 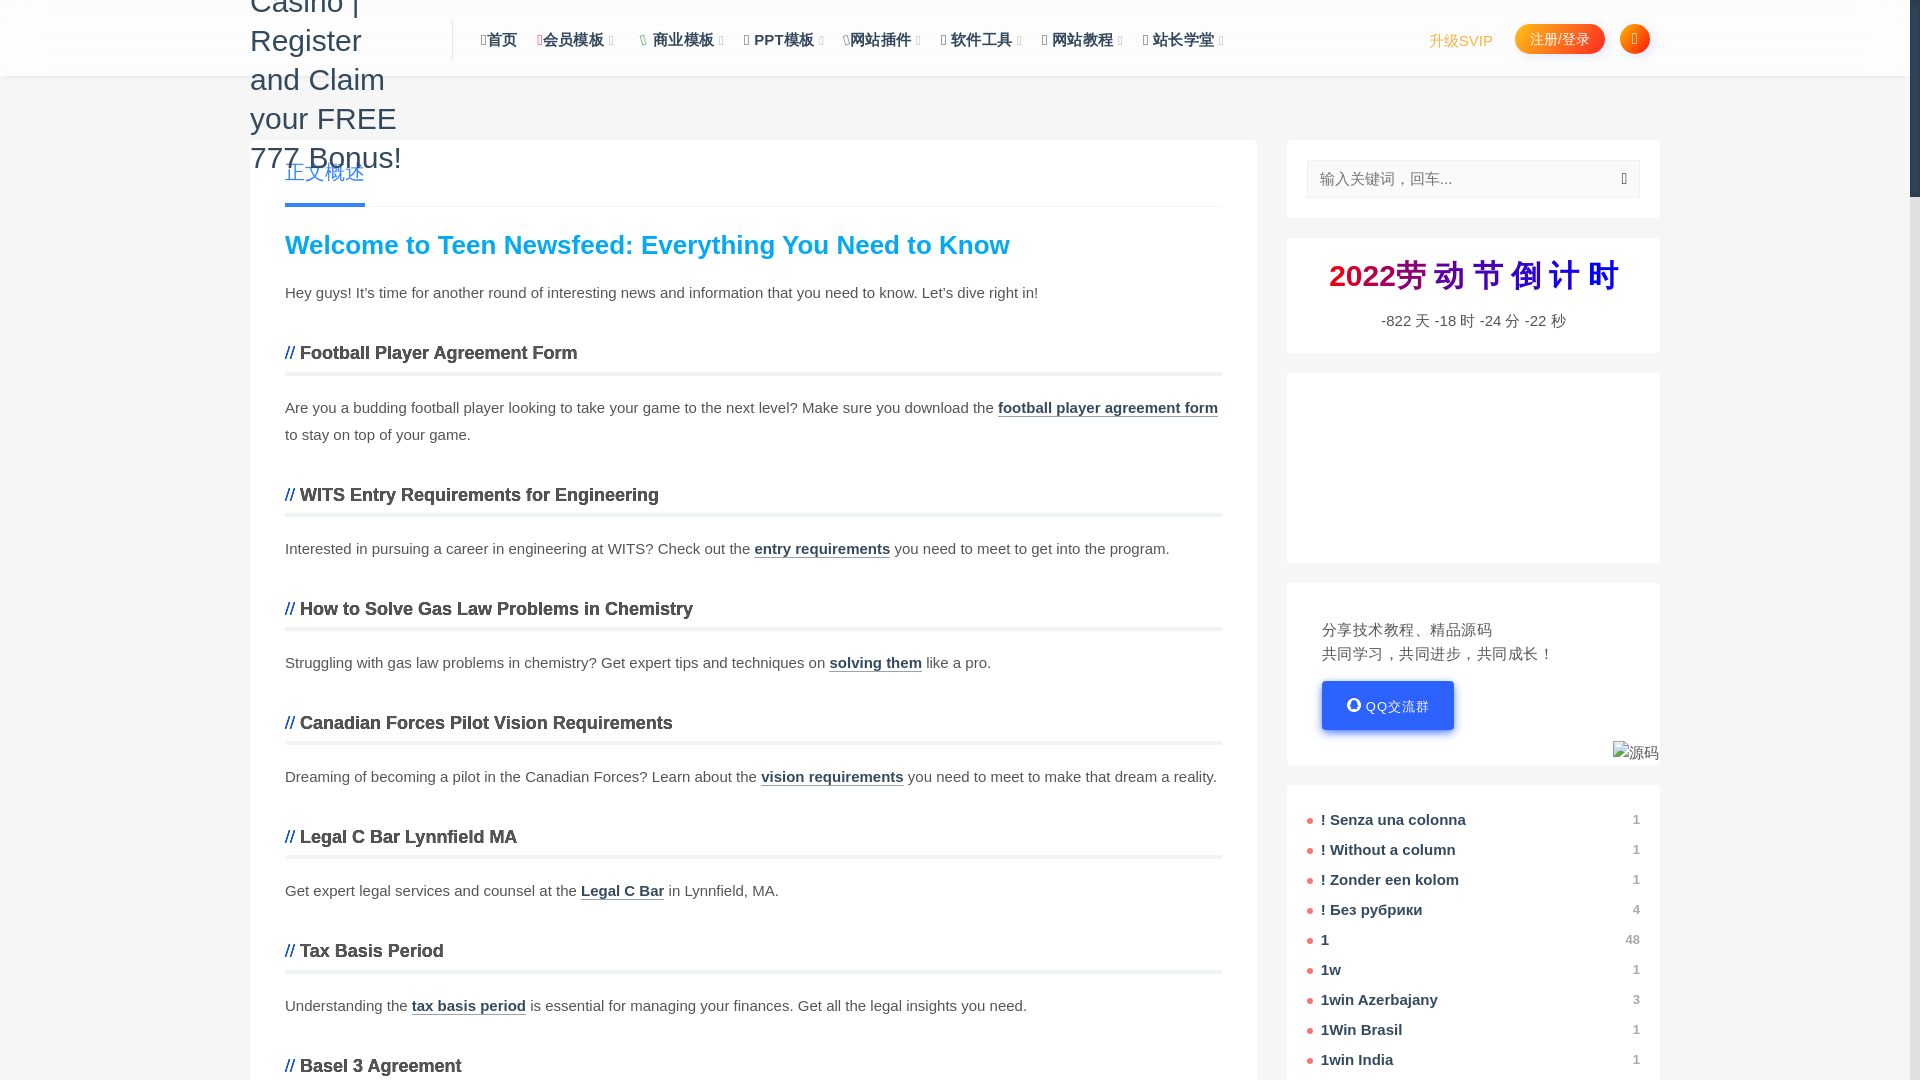 What do you see at coordinates (1473, 1000) in the screenshot?
I see `View all posts in 1win Azerbajany` at bounding box center [1473, 1000].